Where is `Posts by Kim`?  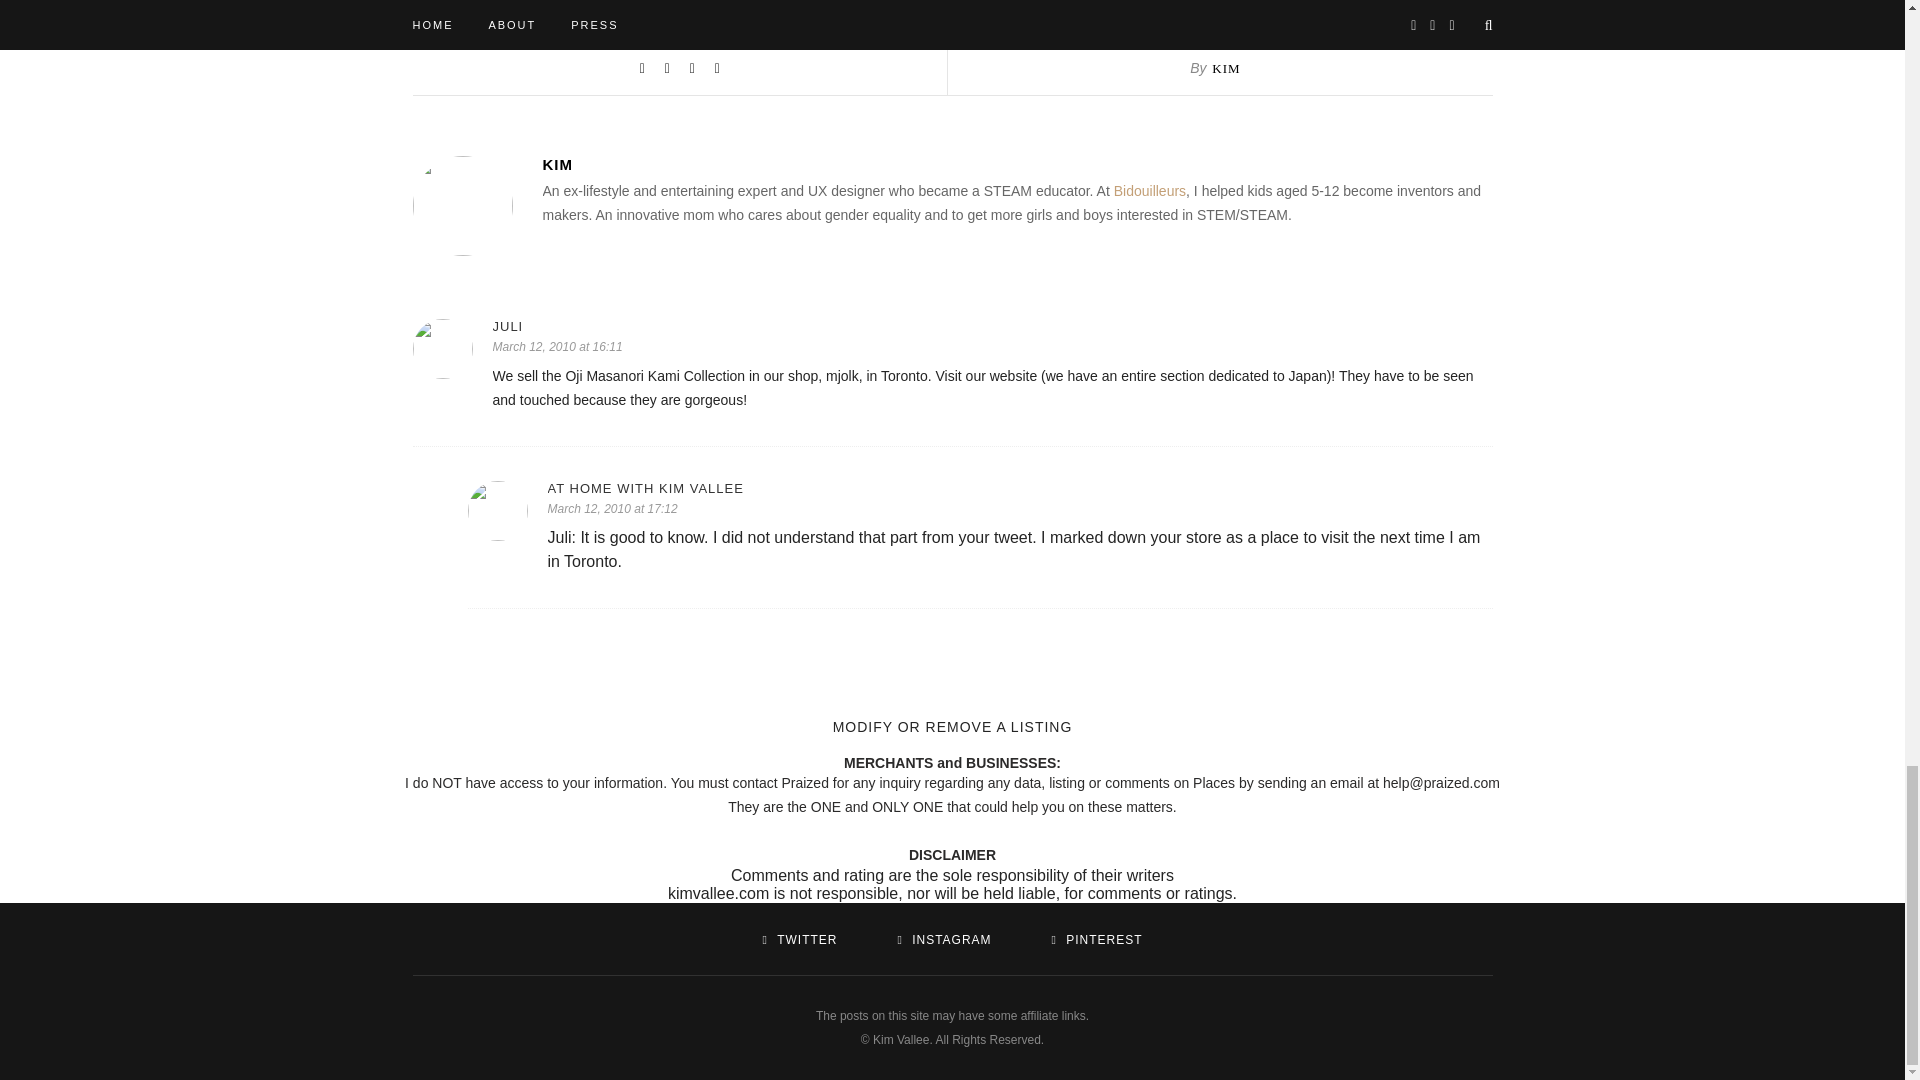 Posts by Kim is located at coordinates (1226, 68).